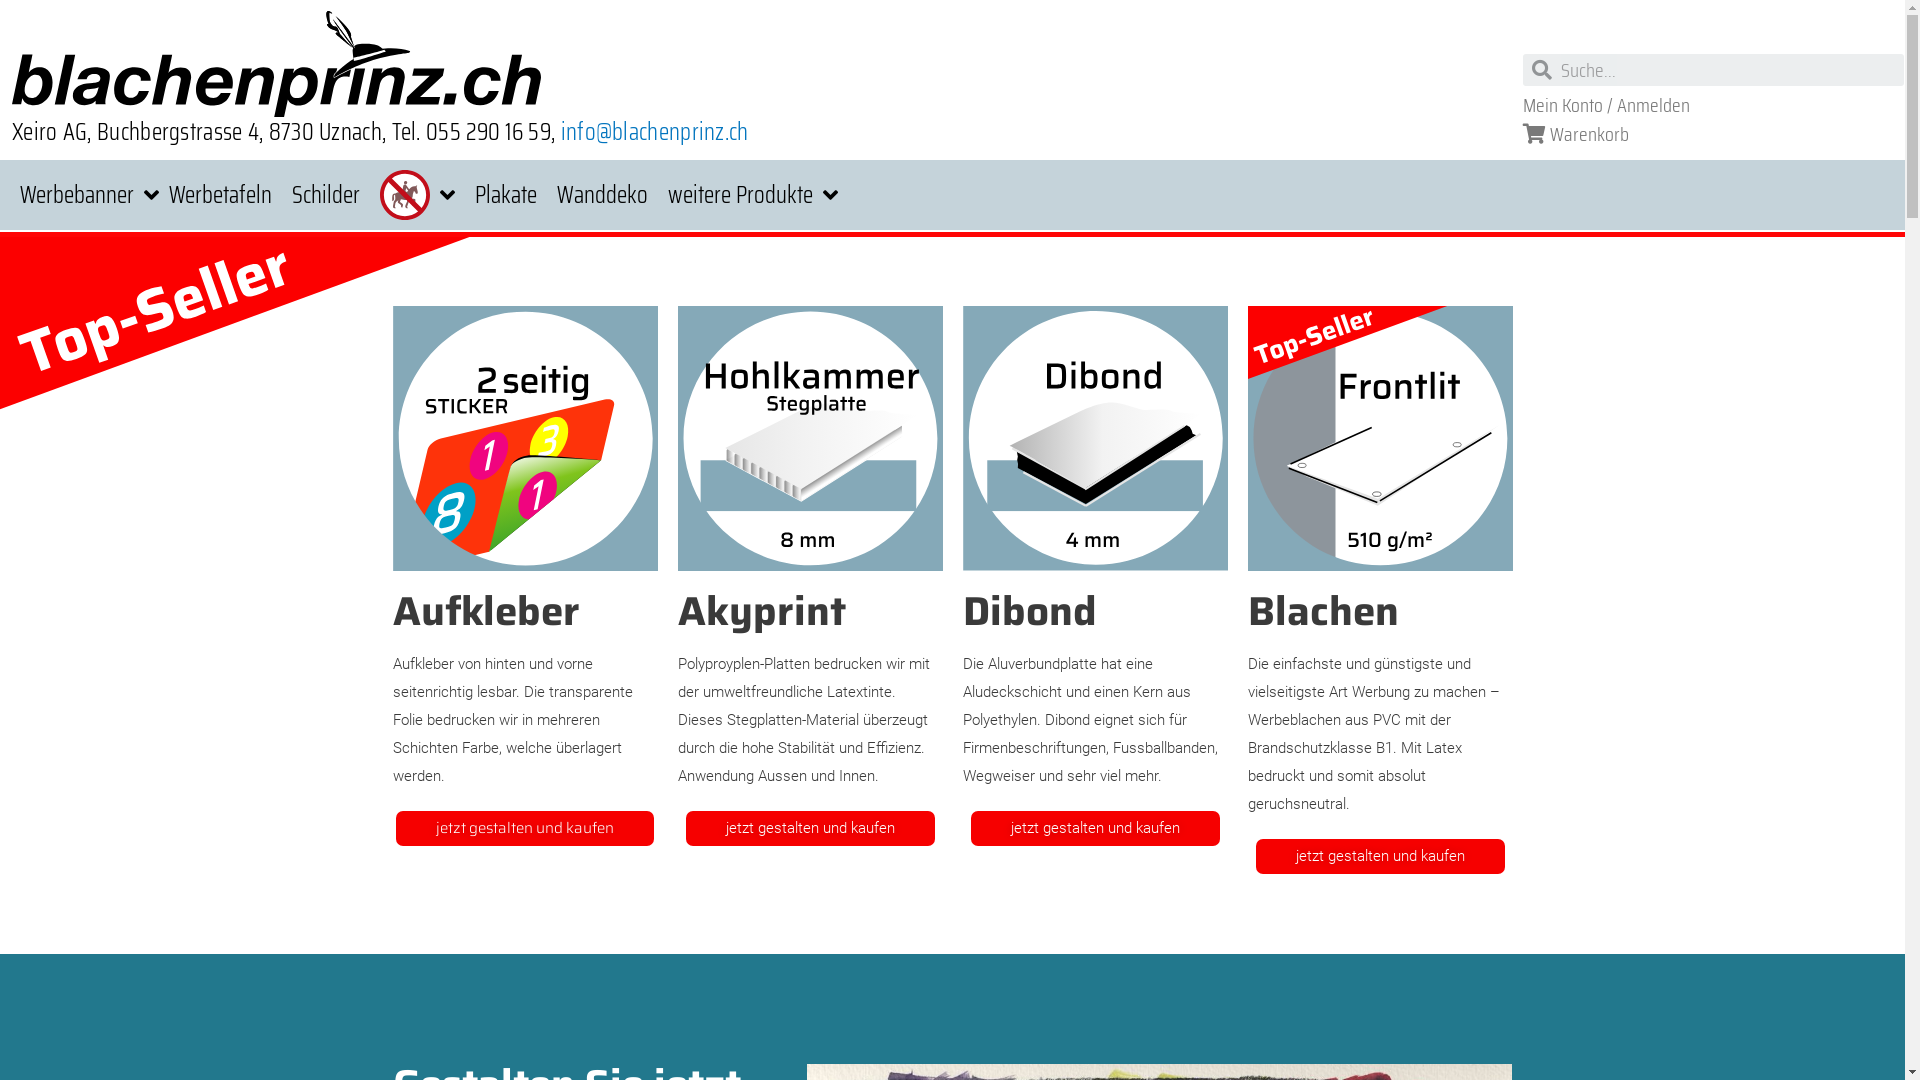 The width and height of the screenshot is (1920, 1080). I want to click on Warenkorb, so click(1576, 134).